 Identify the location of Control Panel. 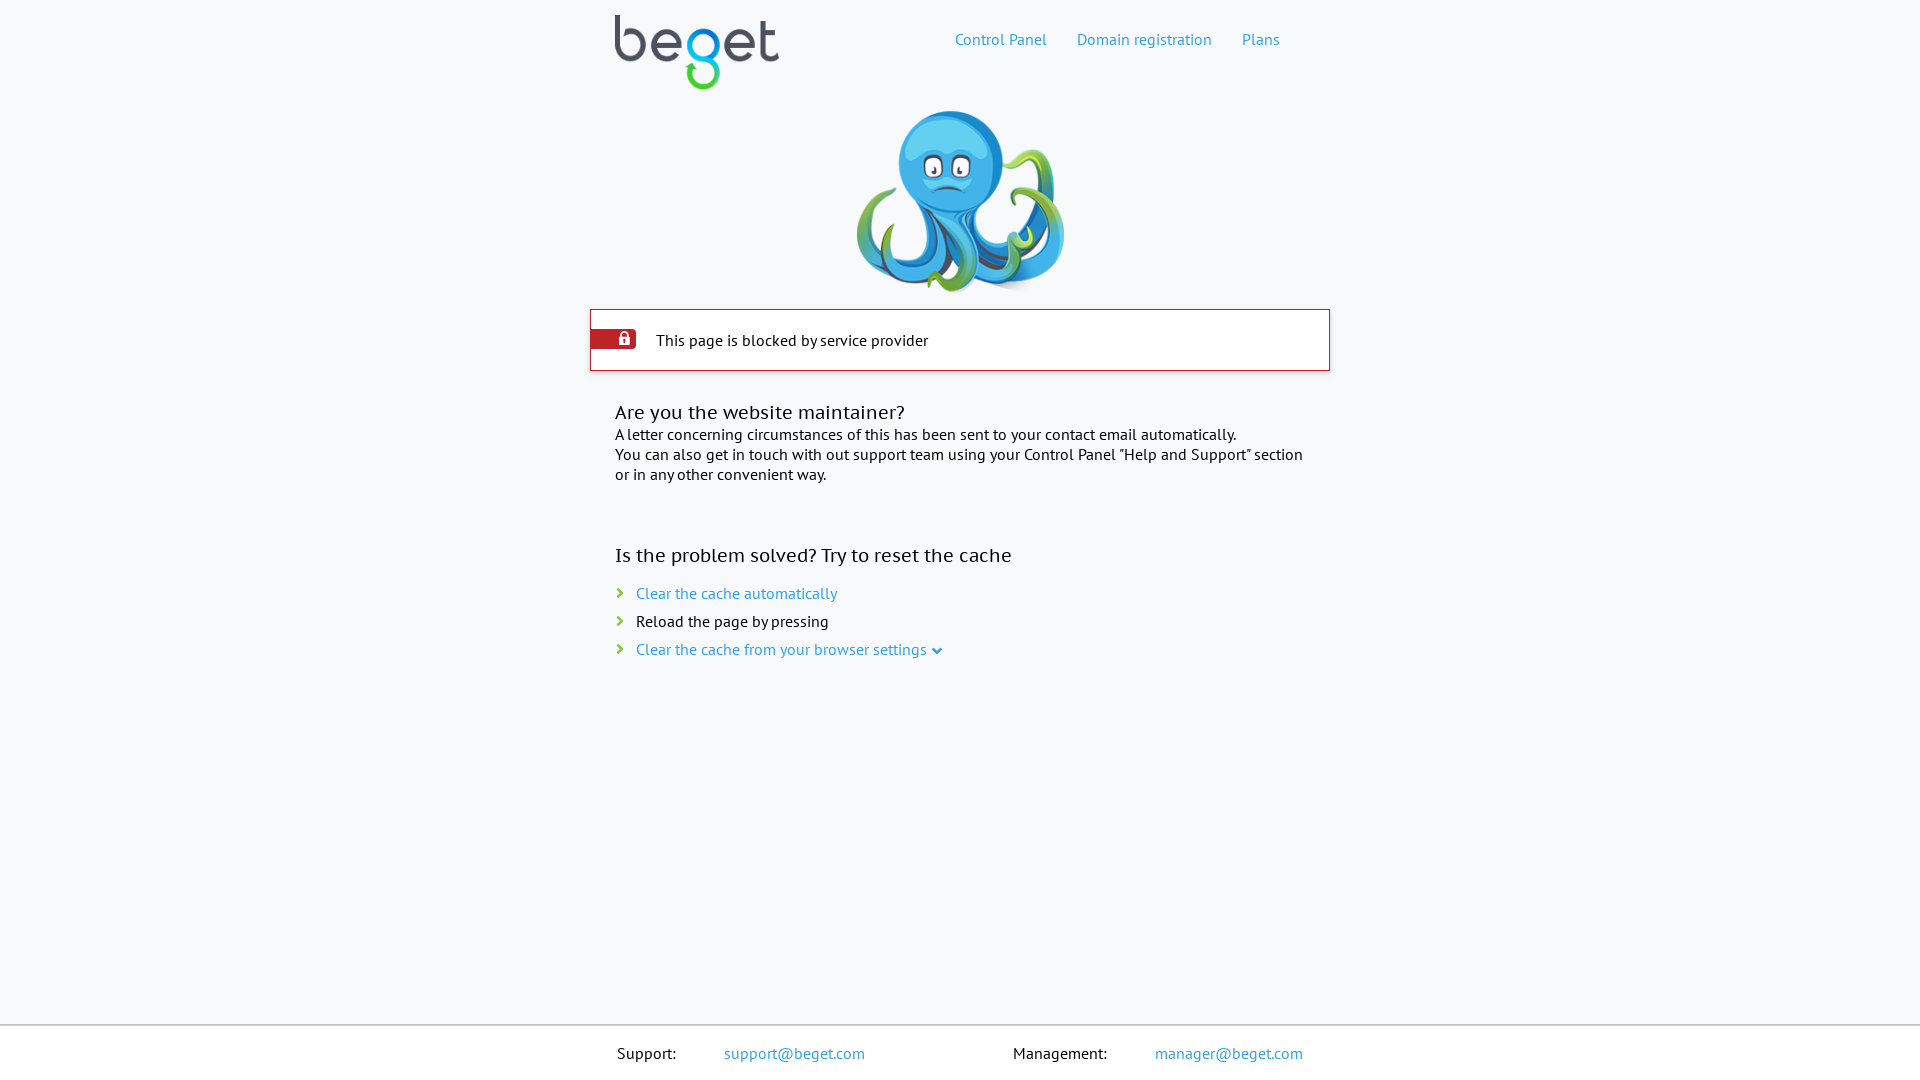
(1001, 39).